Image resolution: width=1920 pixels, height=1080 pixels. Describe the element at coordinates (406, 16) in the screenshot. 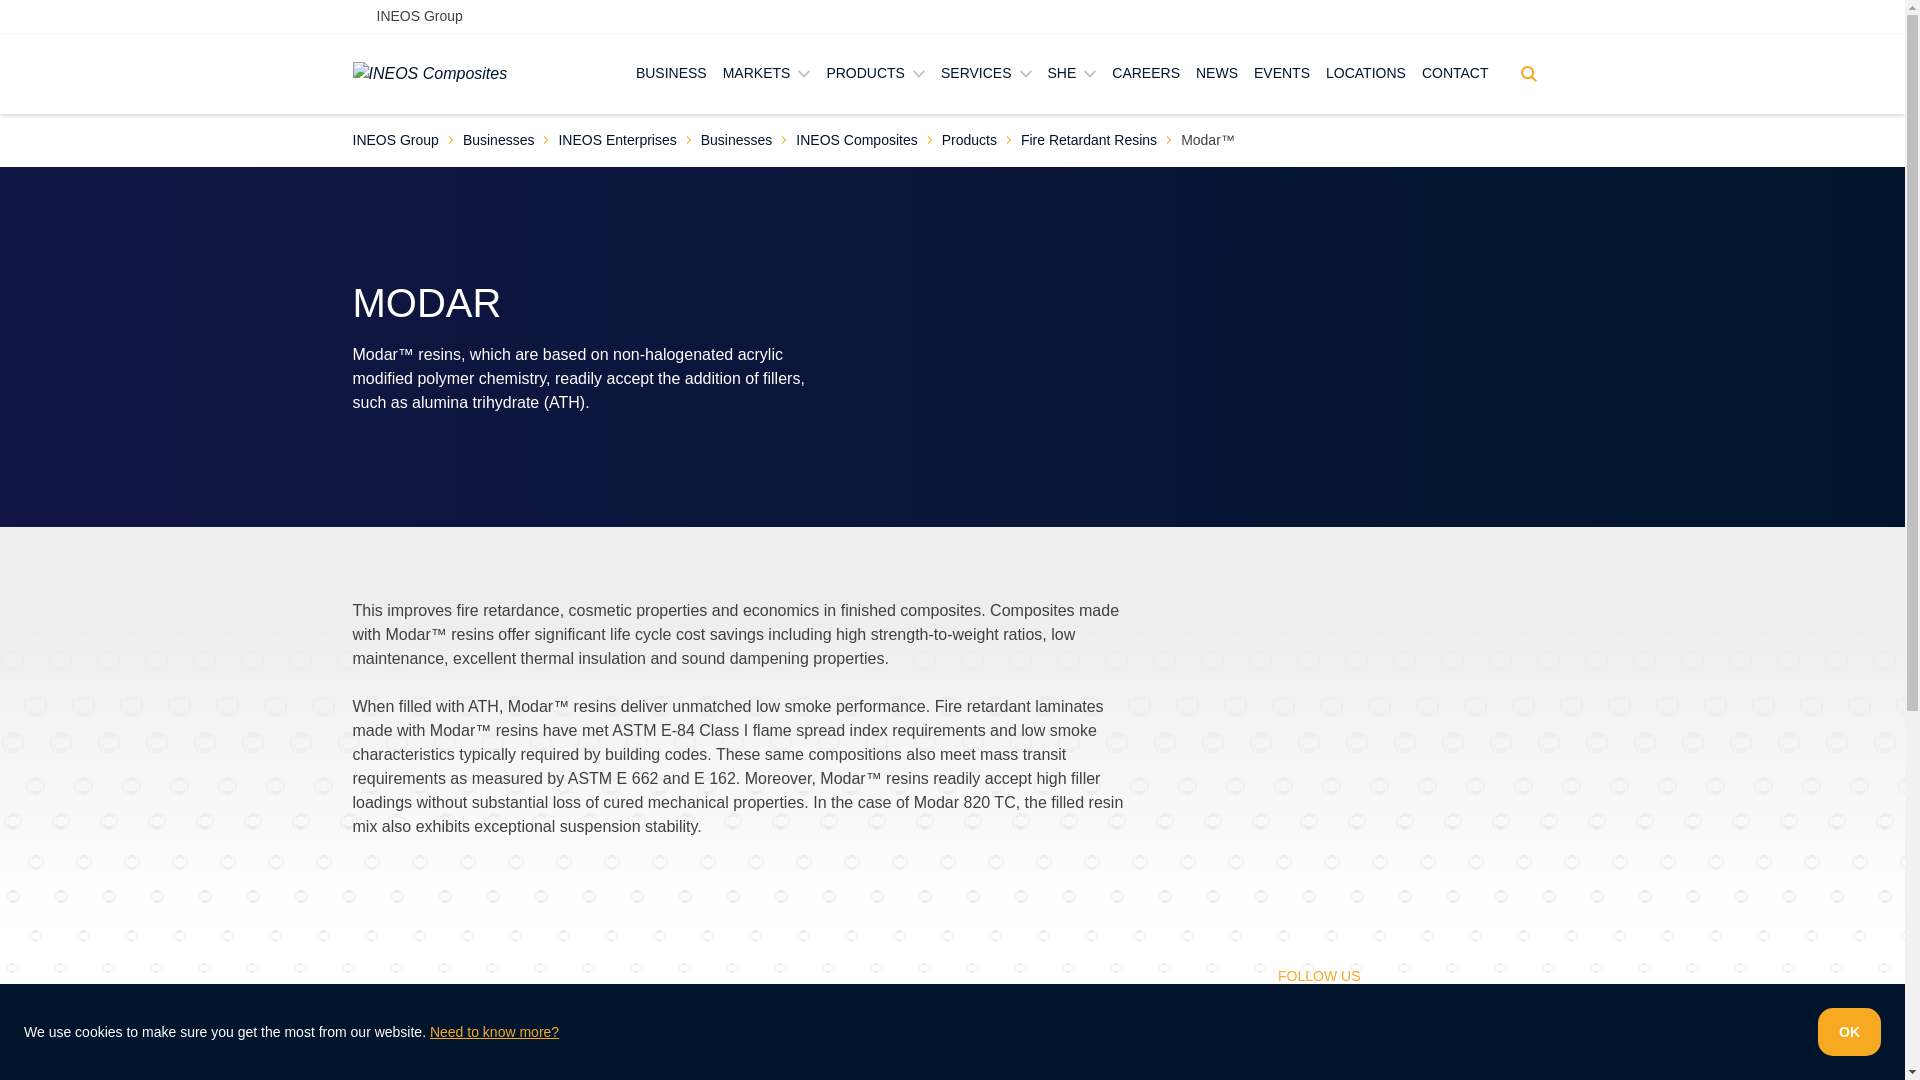

I see `INEOS Group` at that location.